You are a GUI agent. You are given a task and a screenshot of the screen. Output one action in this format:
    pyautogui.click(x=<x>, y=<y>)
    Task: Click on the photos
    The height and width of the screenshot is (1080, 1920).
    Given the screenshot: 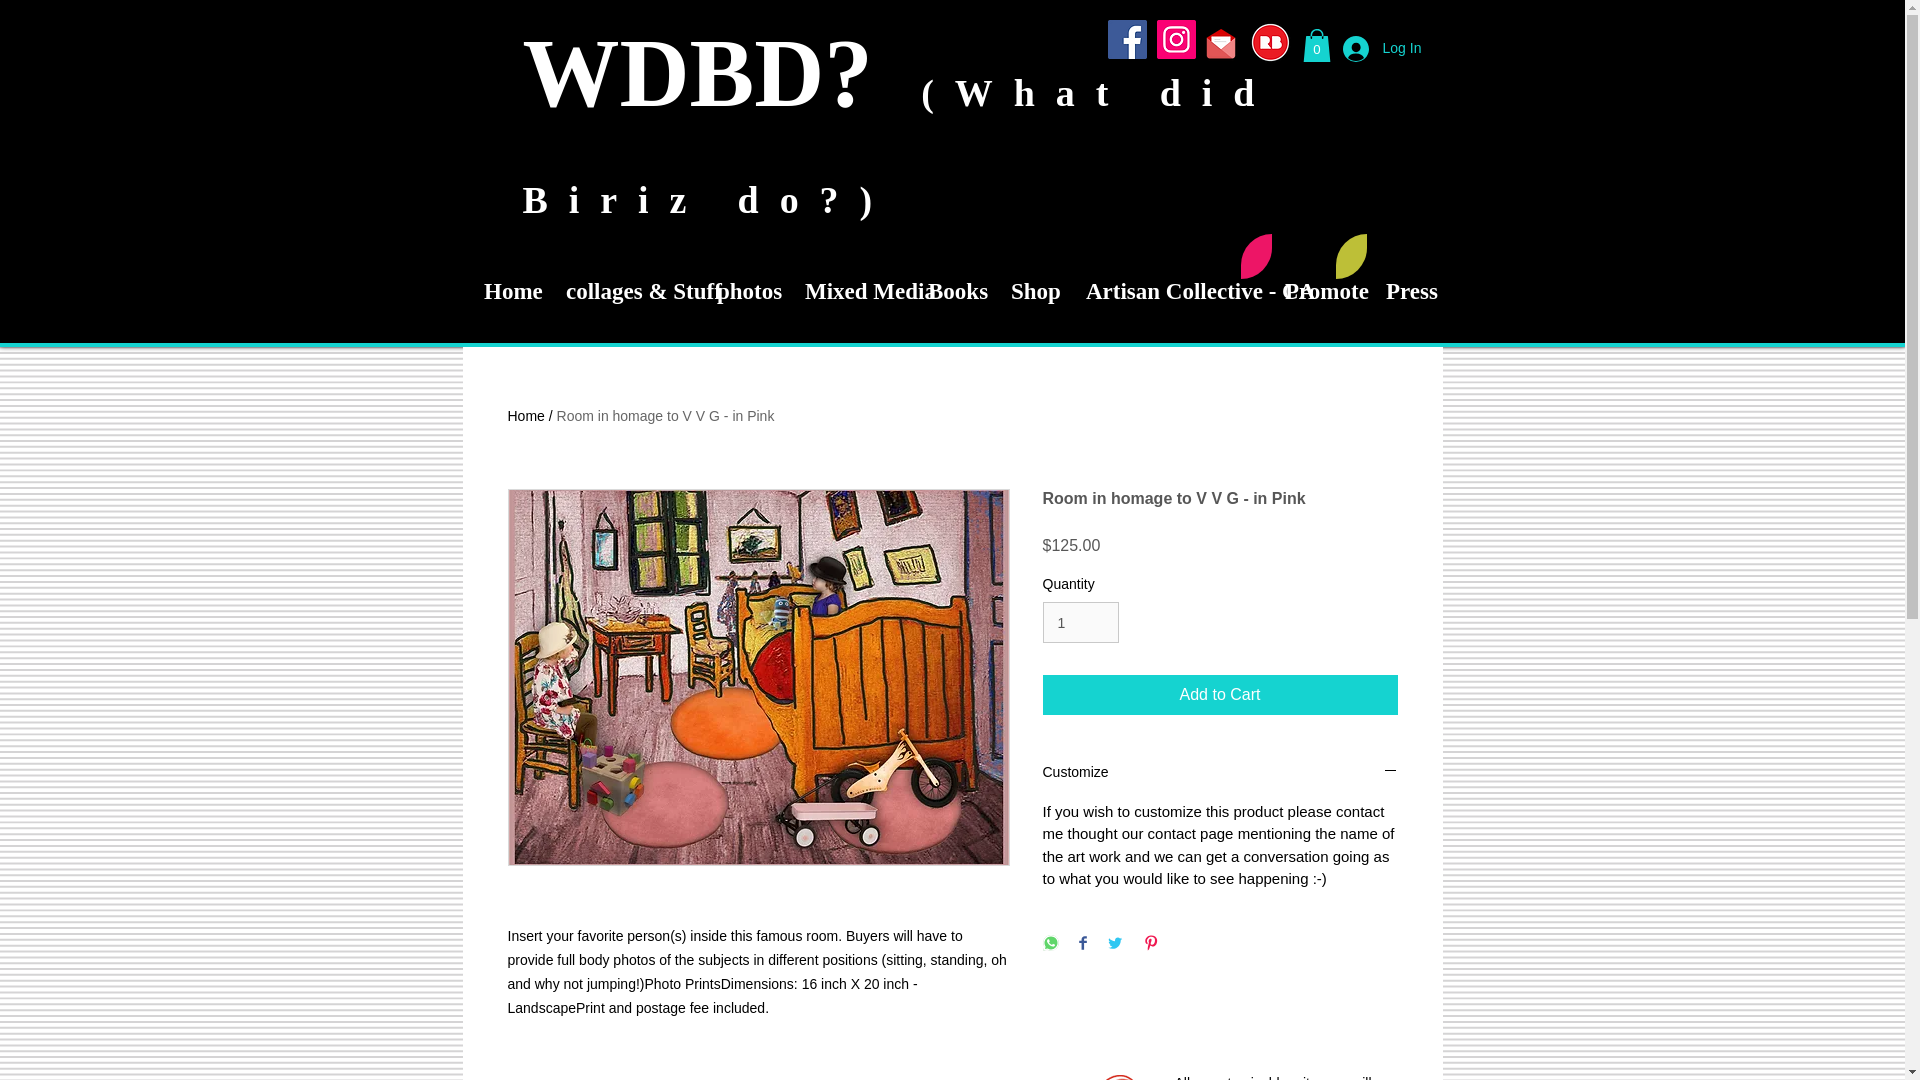 What is the action you would take?
    pyautogui.click(x=739, y=292)
    